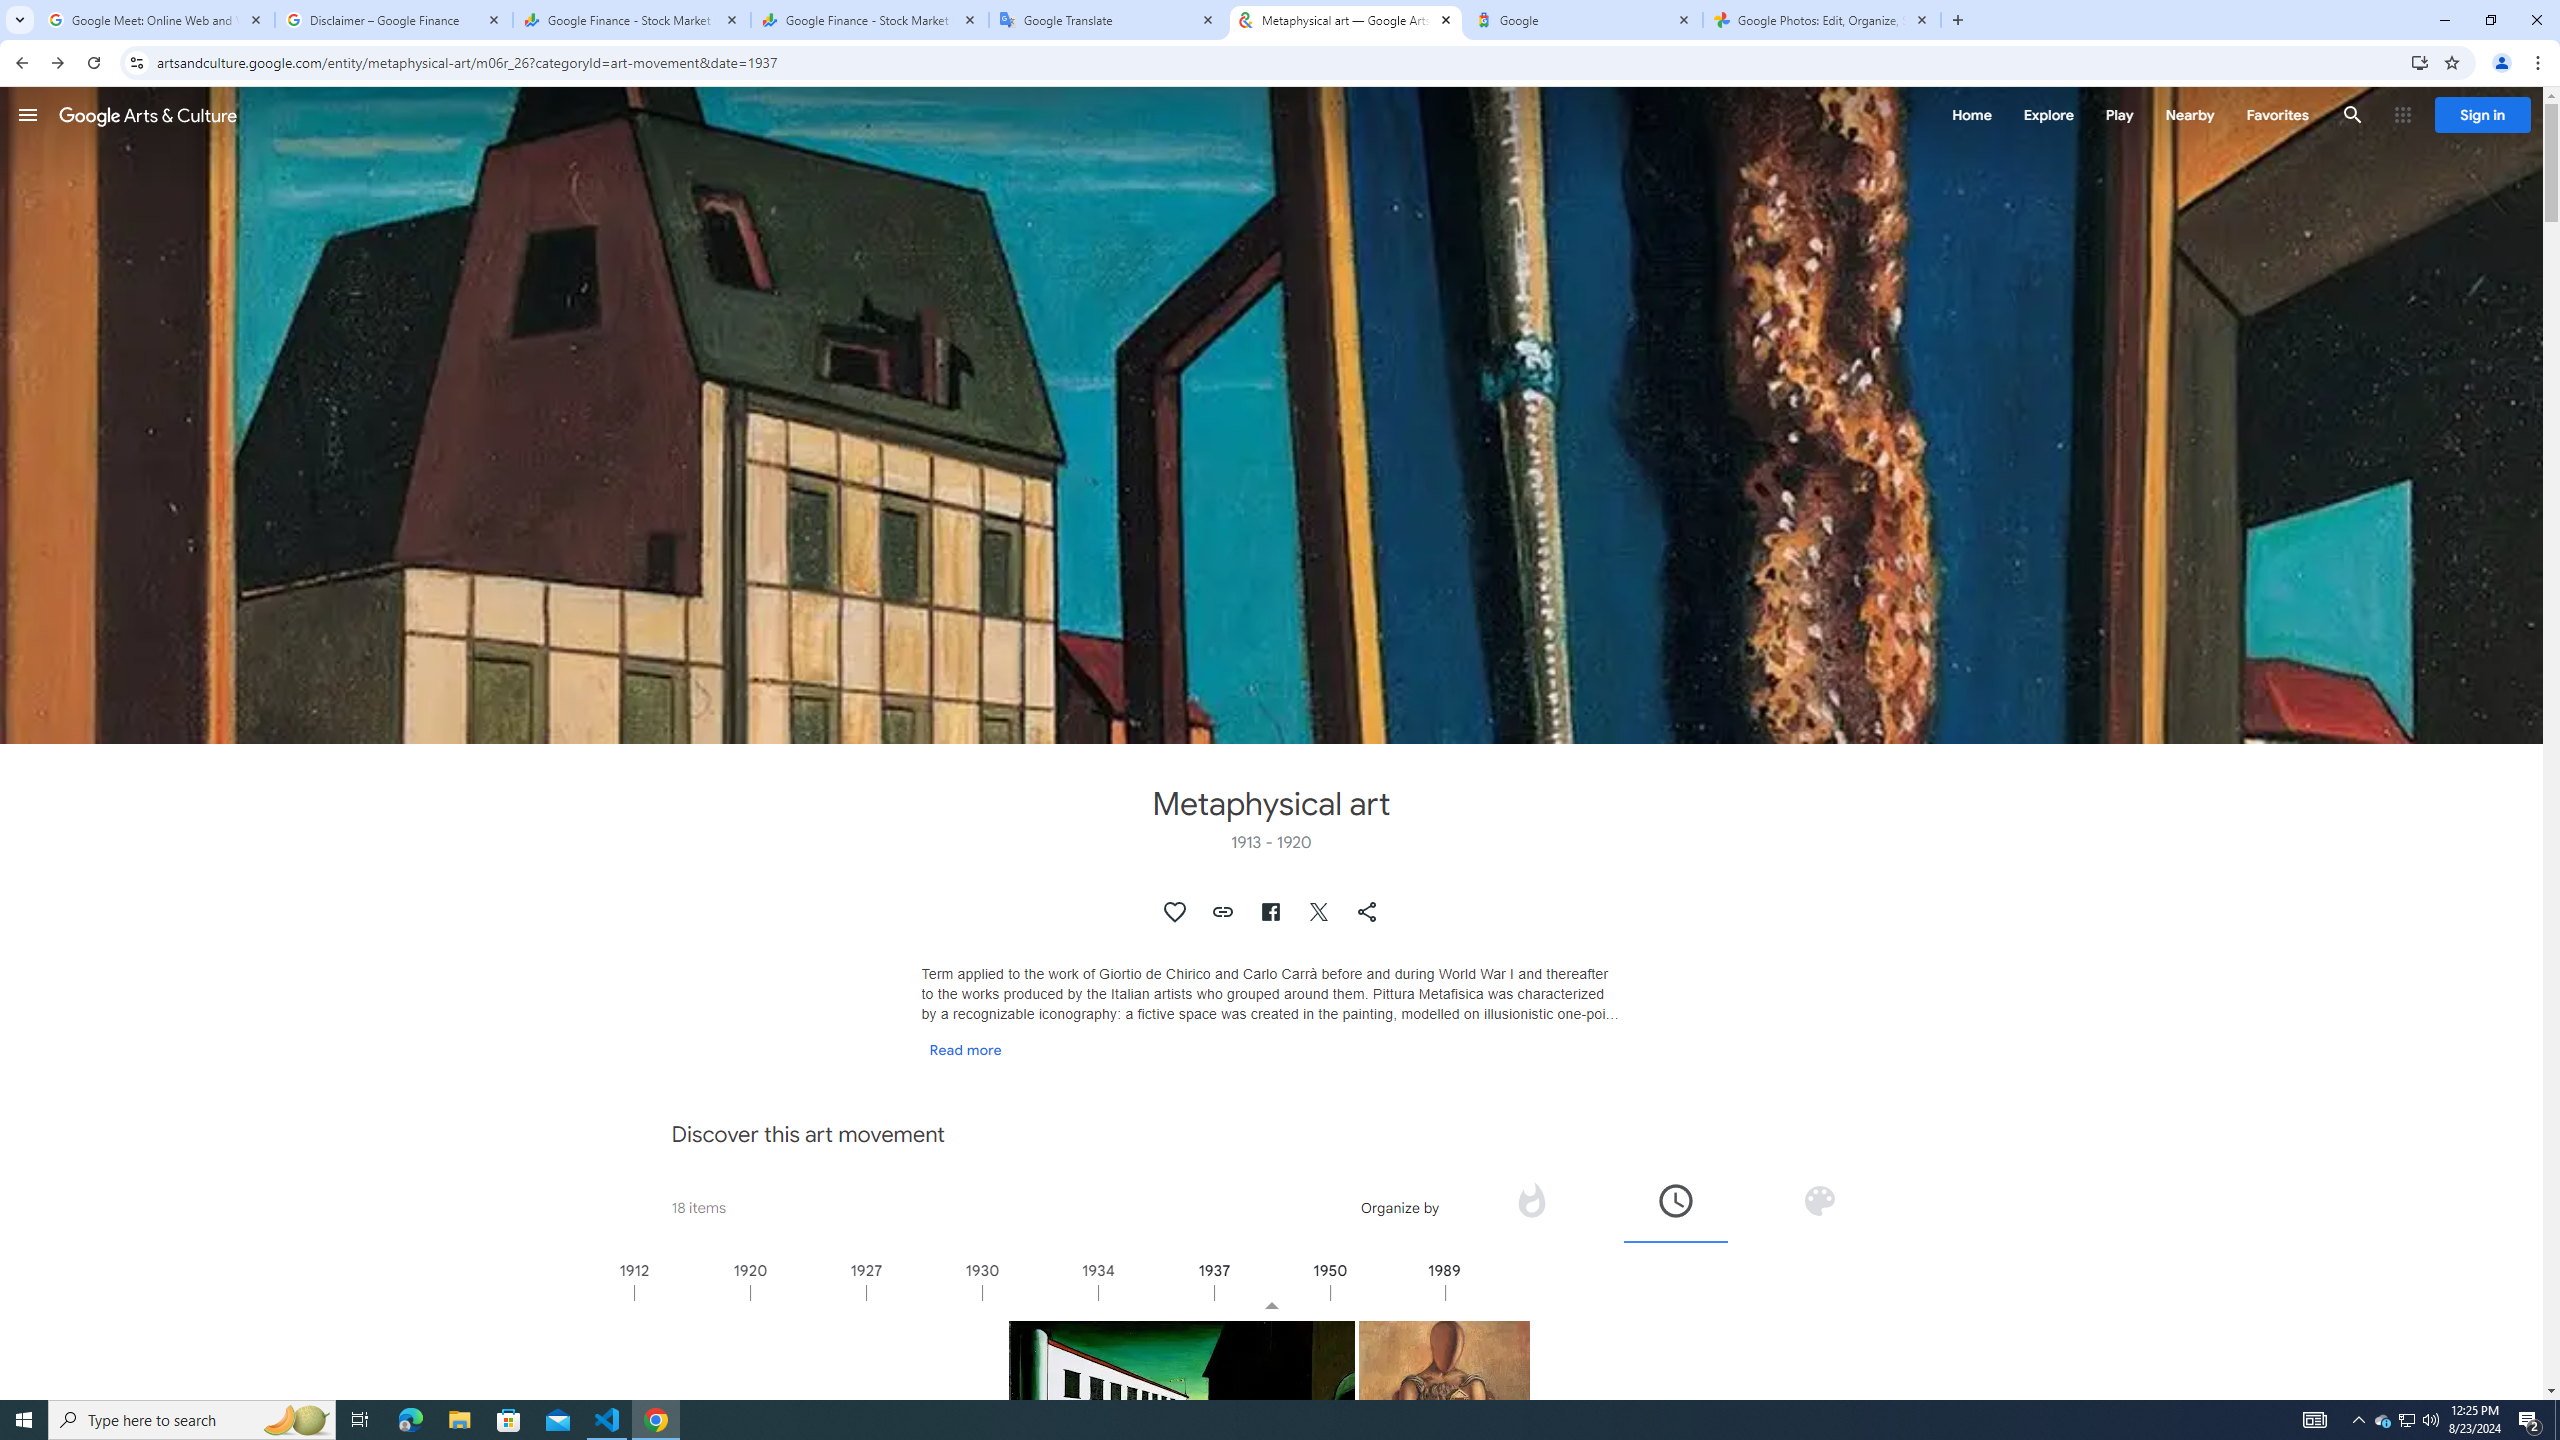 Image resolution: width=2560 pixels, height=1440 pixels. I want to click on 1927, so click(924, 1292).